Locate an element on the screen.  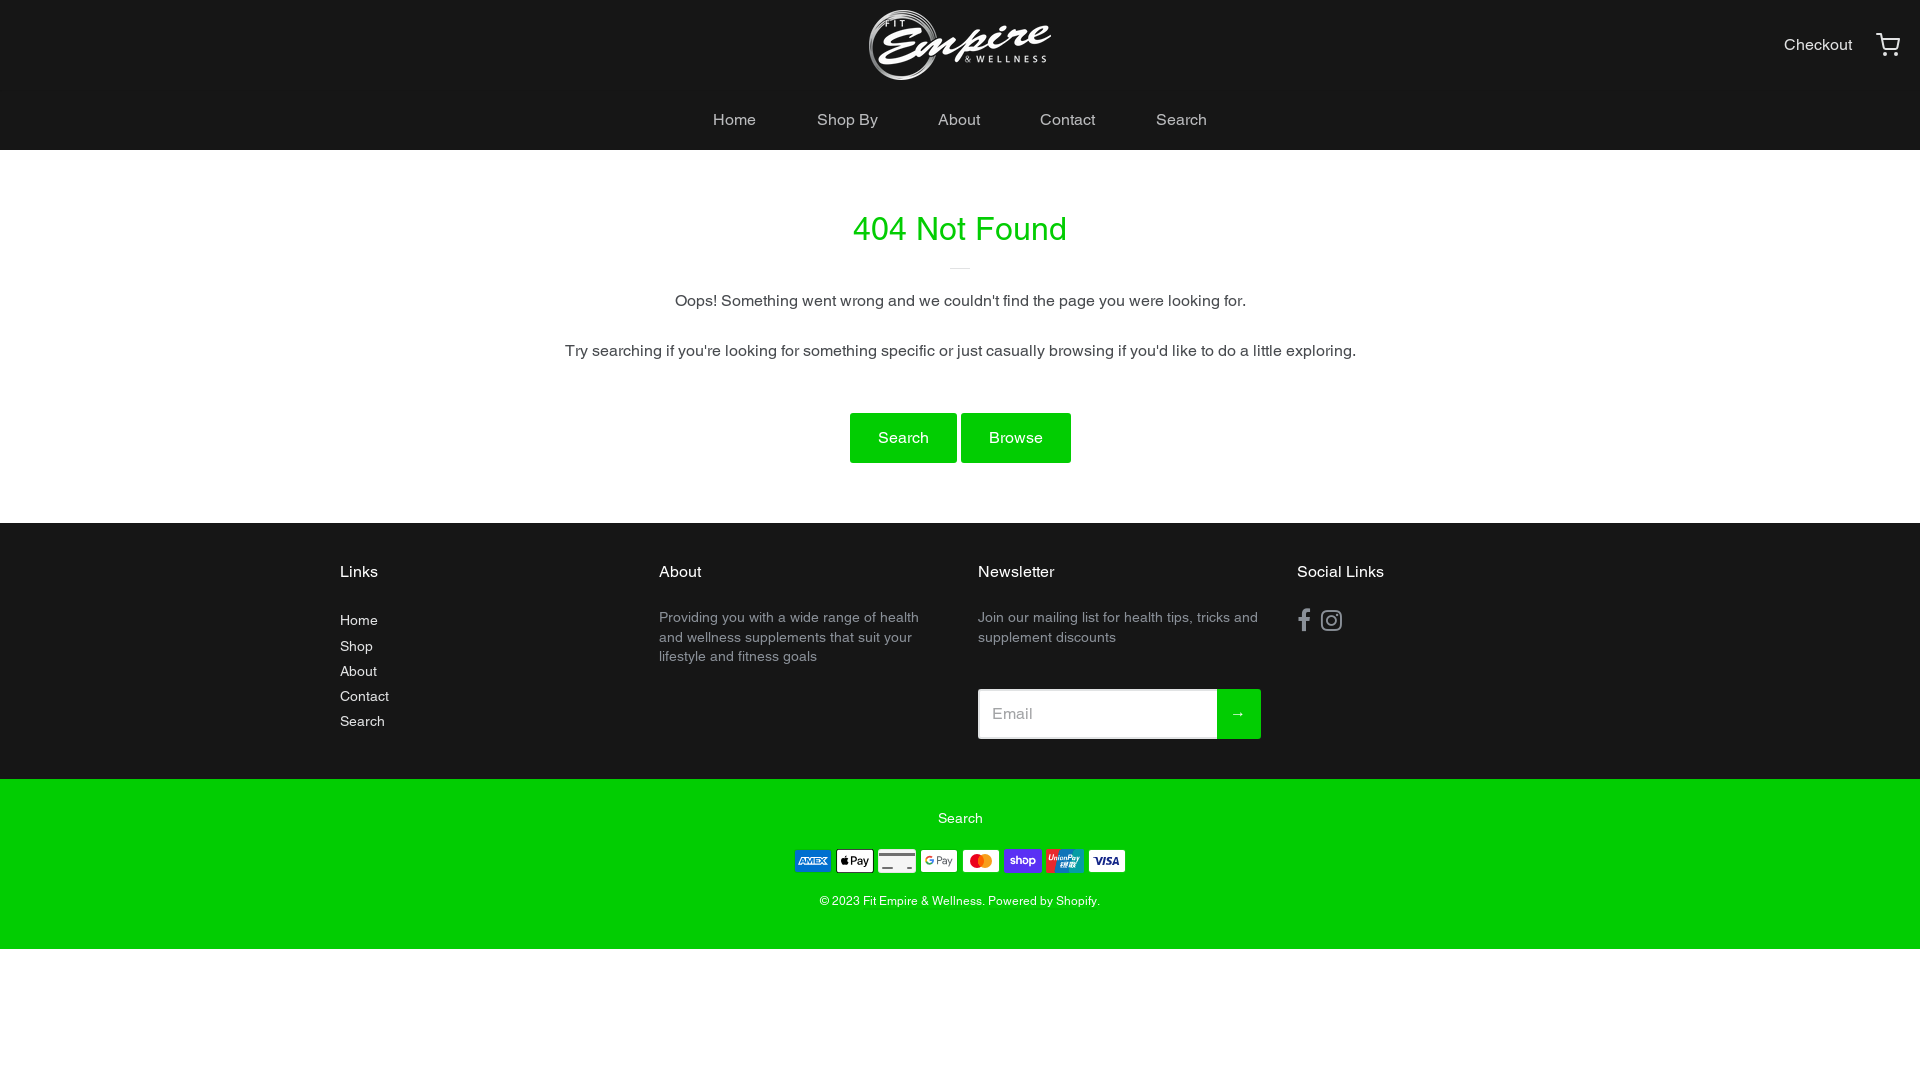
Home is located at coordinates (734, 120).